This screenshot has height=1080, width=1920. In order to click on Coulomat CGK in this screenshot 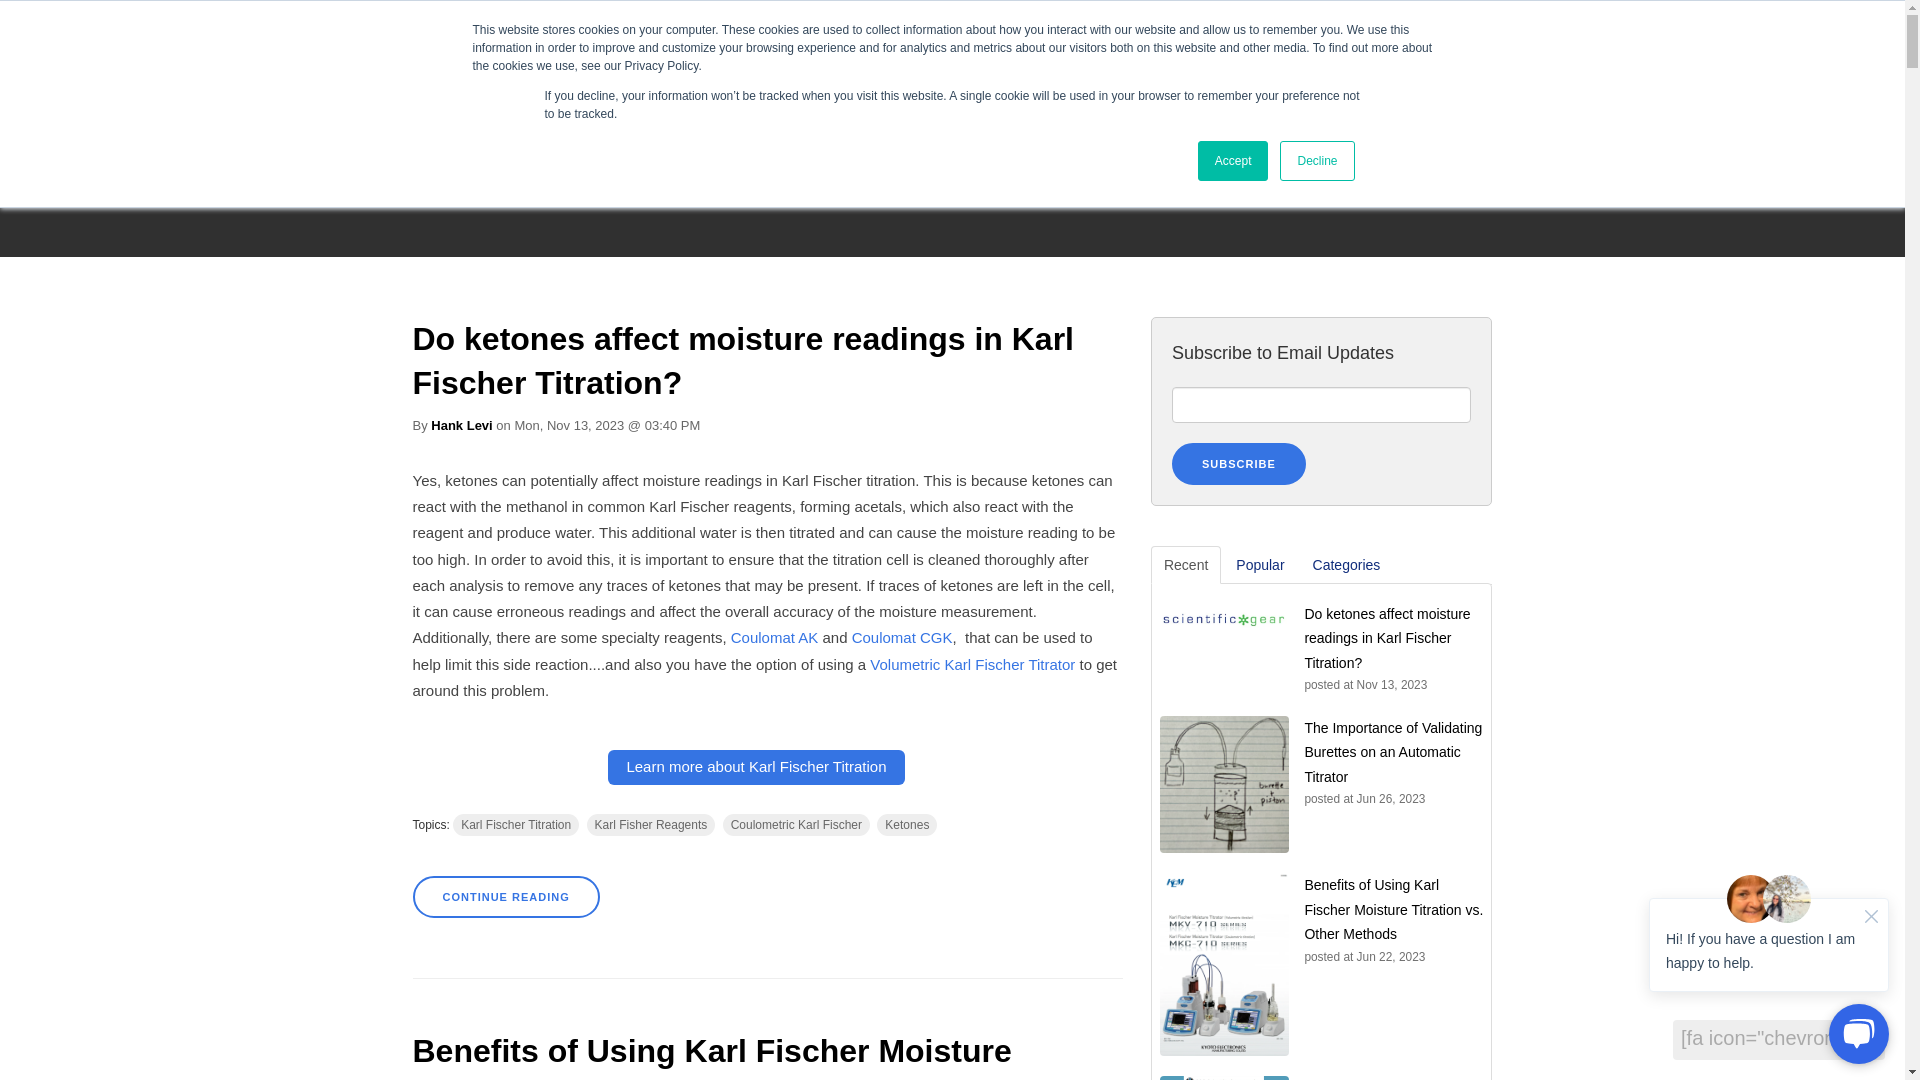, I will do `click(902, 636)`.